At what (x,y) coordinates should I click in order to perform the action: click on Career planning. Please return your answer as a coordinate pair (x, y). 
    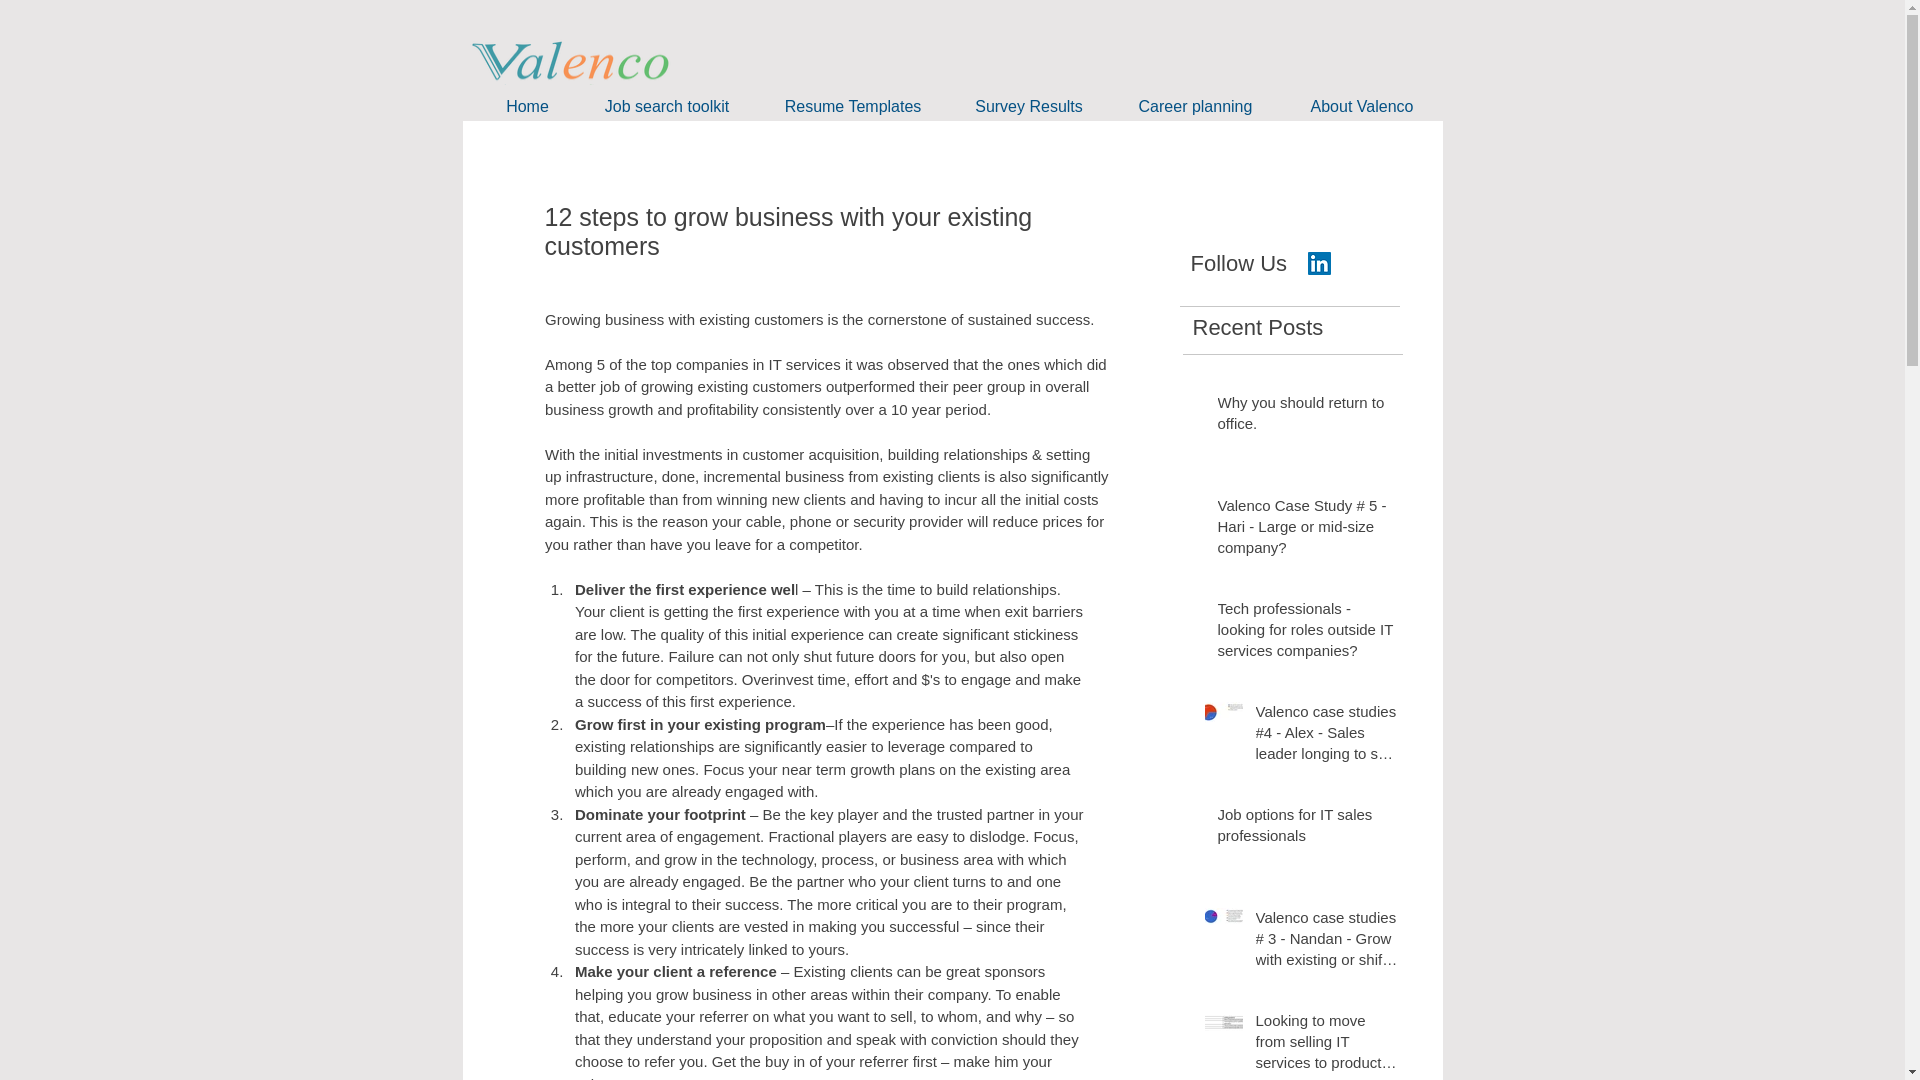
    Looking at the image, I should click on (1196, 106).